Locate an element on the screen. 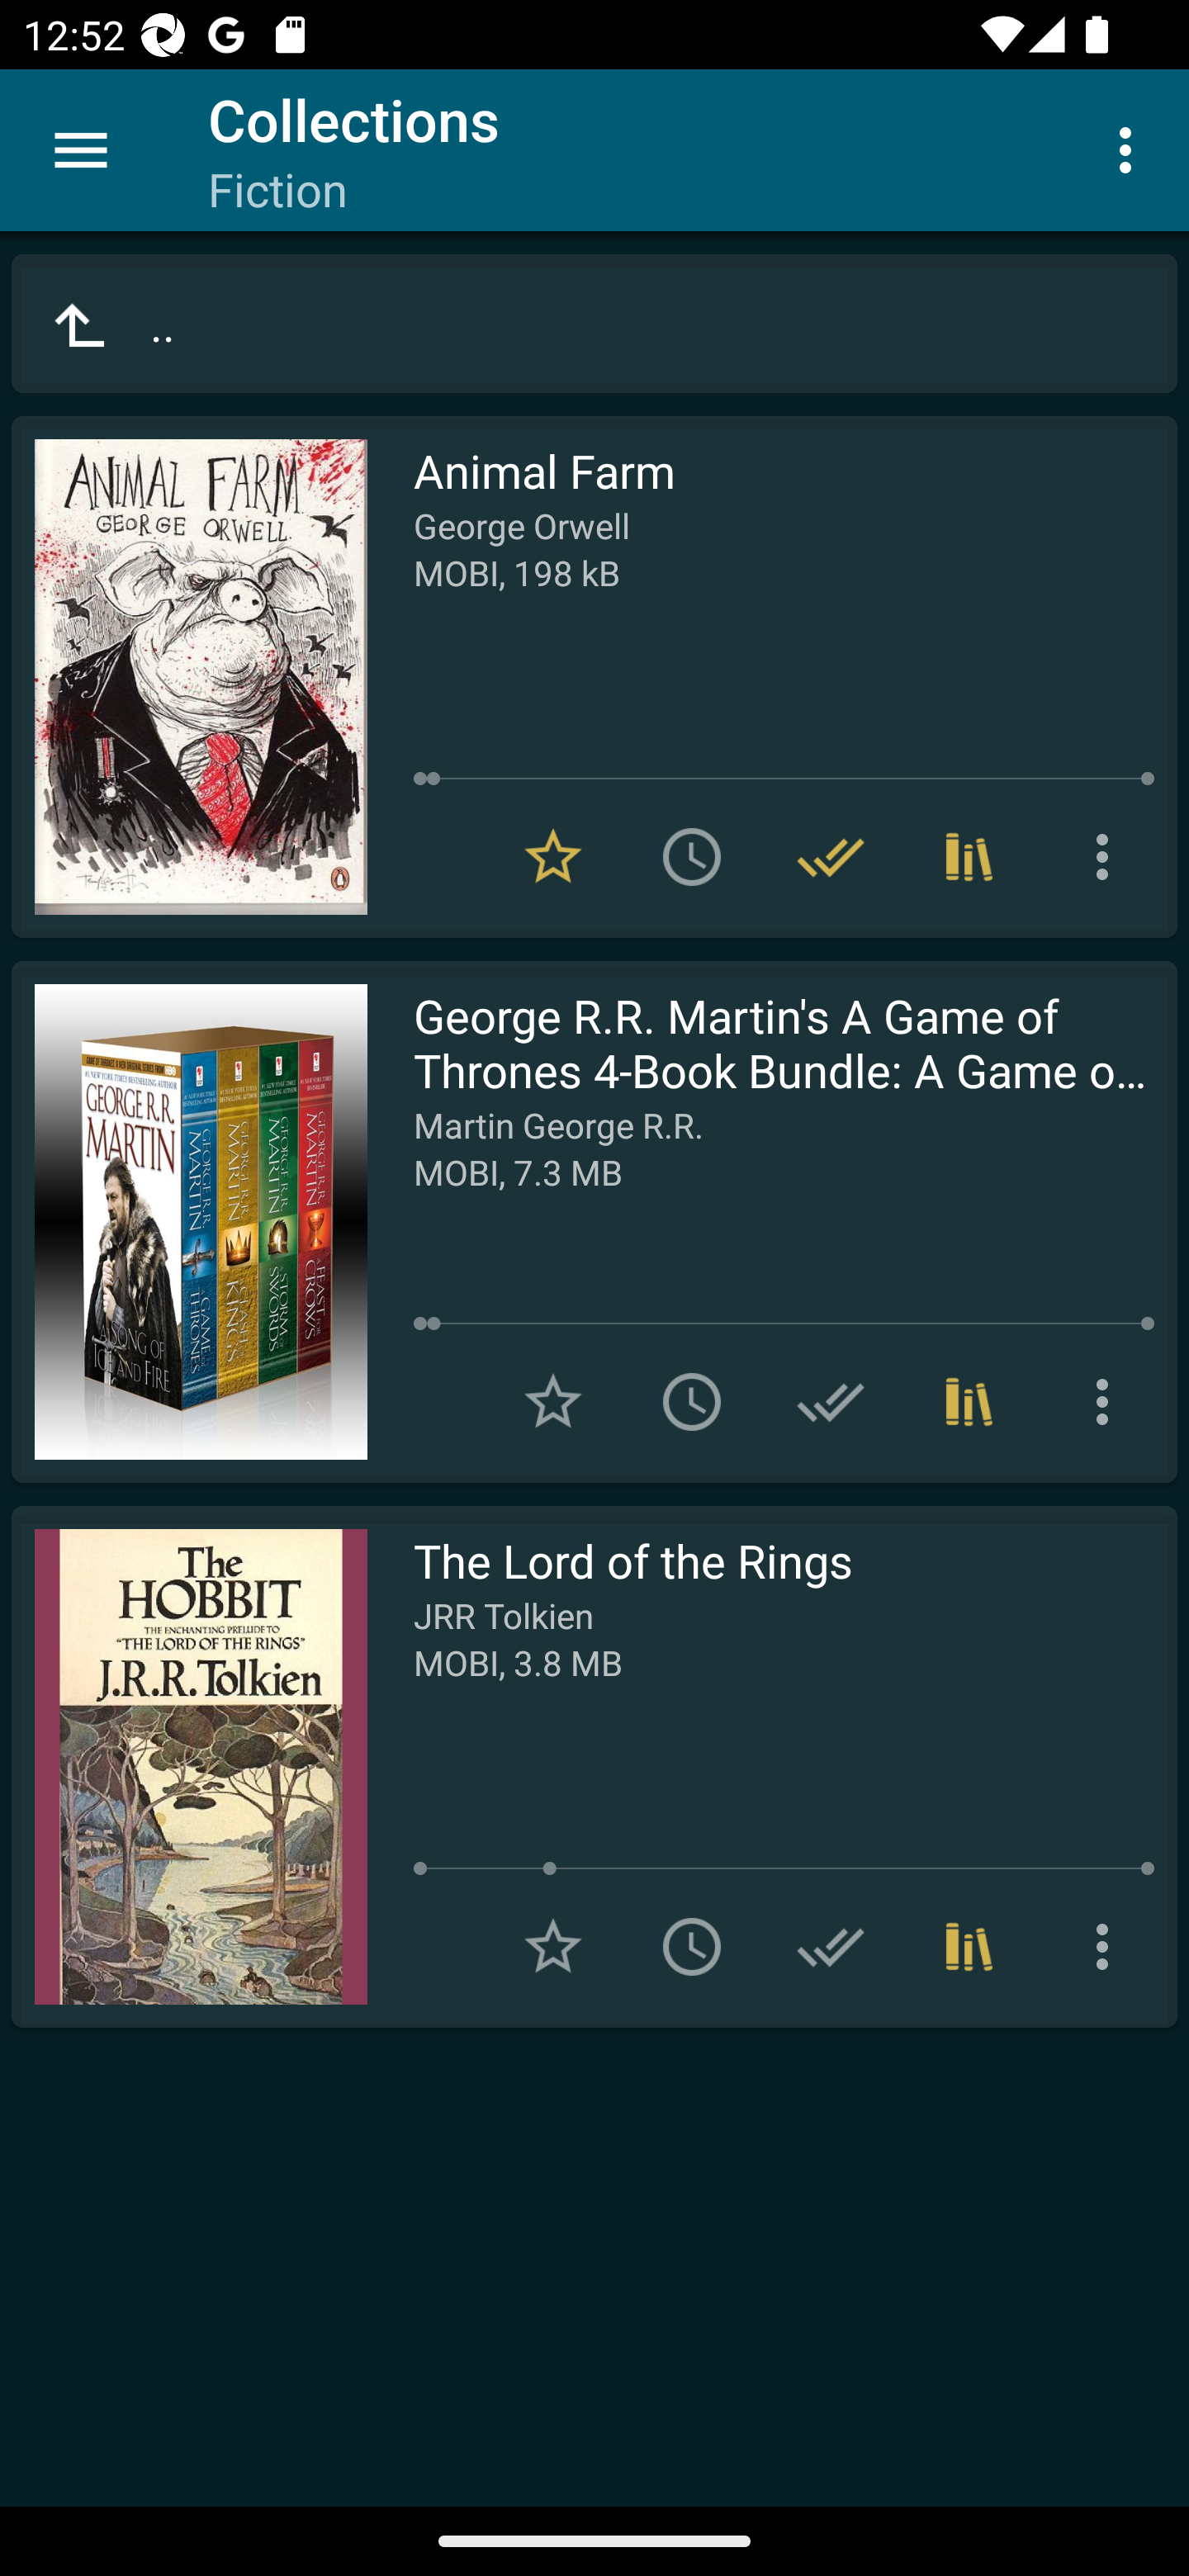  Menu is located at coordinates (81, 150).